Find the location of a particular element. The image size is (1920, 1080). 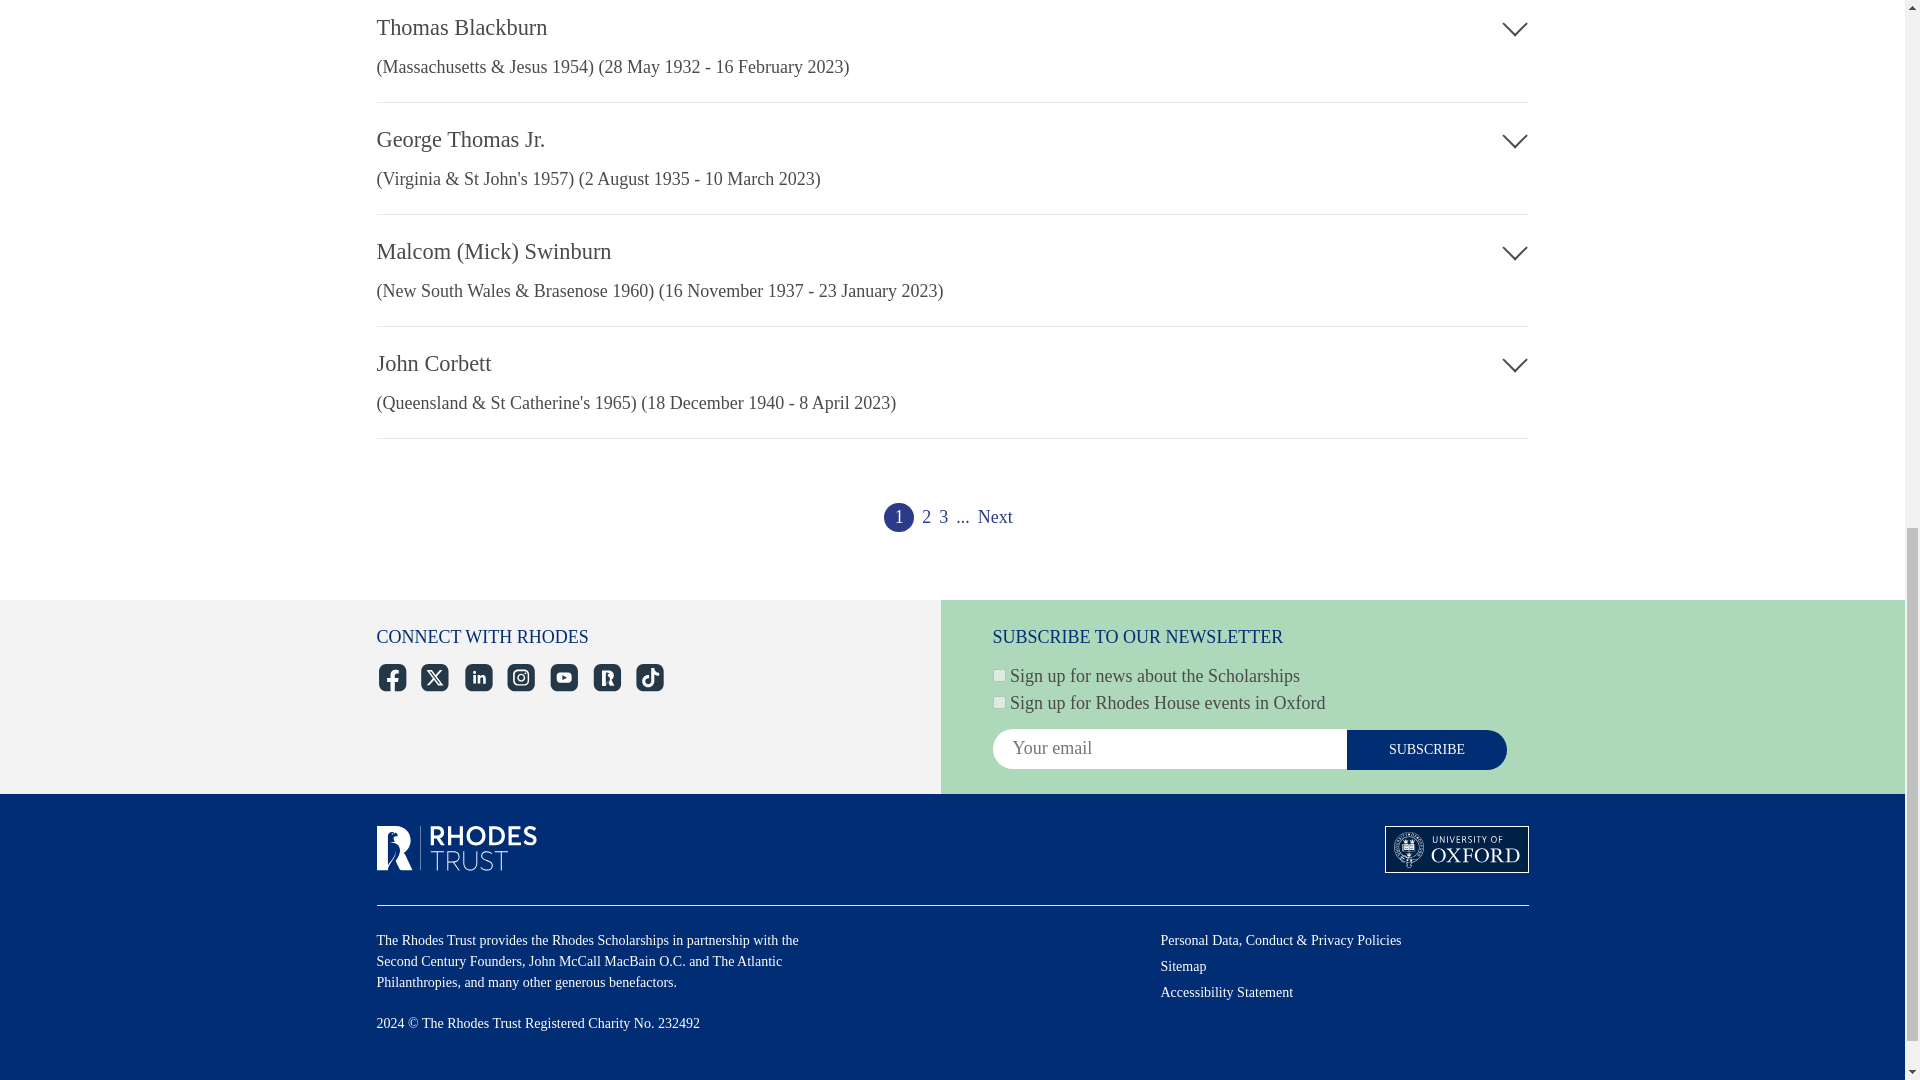

Enter your email address is located at coordinates (1168, 748).